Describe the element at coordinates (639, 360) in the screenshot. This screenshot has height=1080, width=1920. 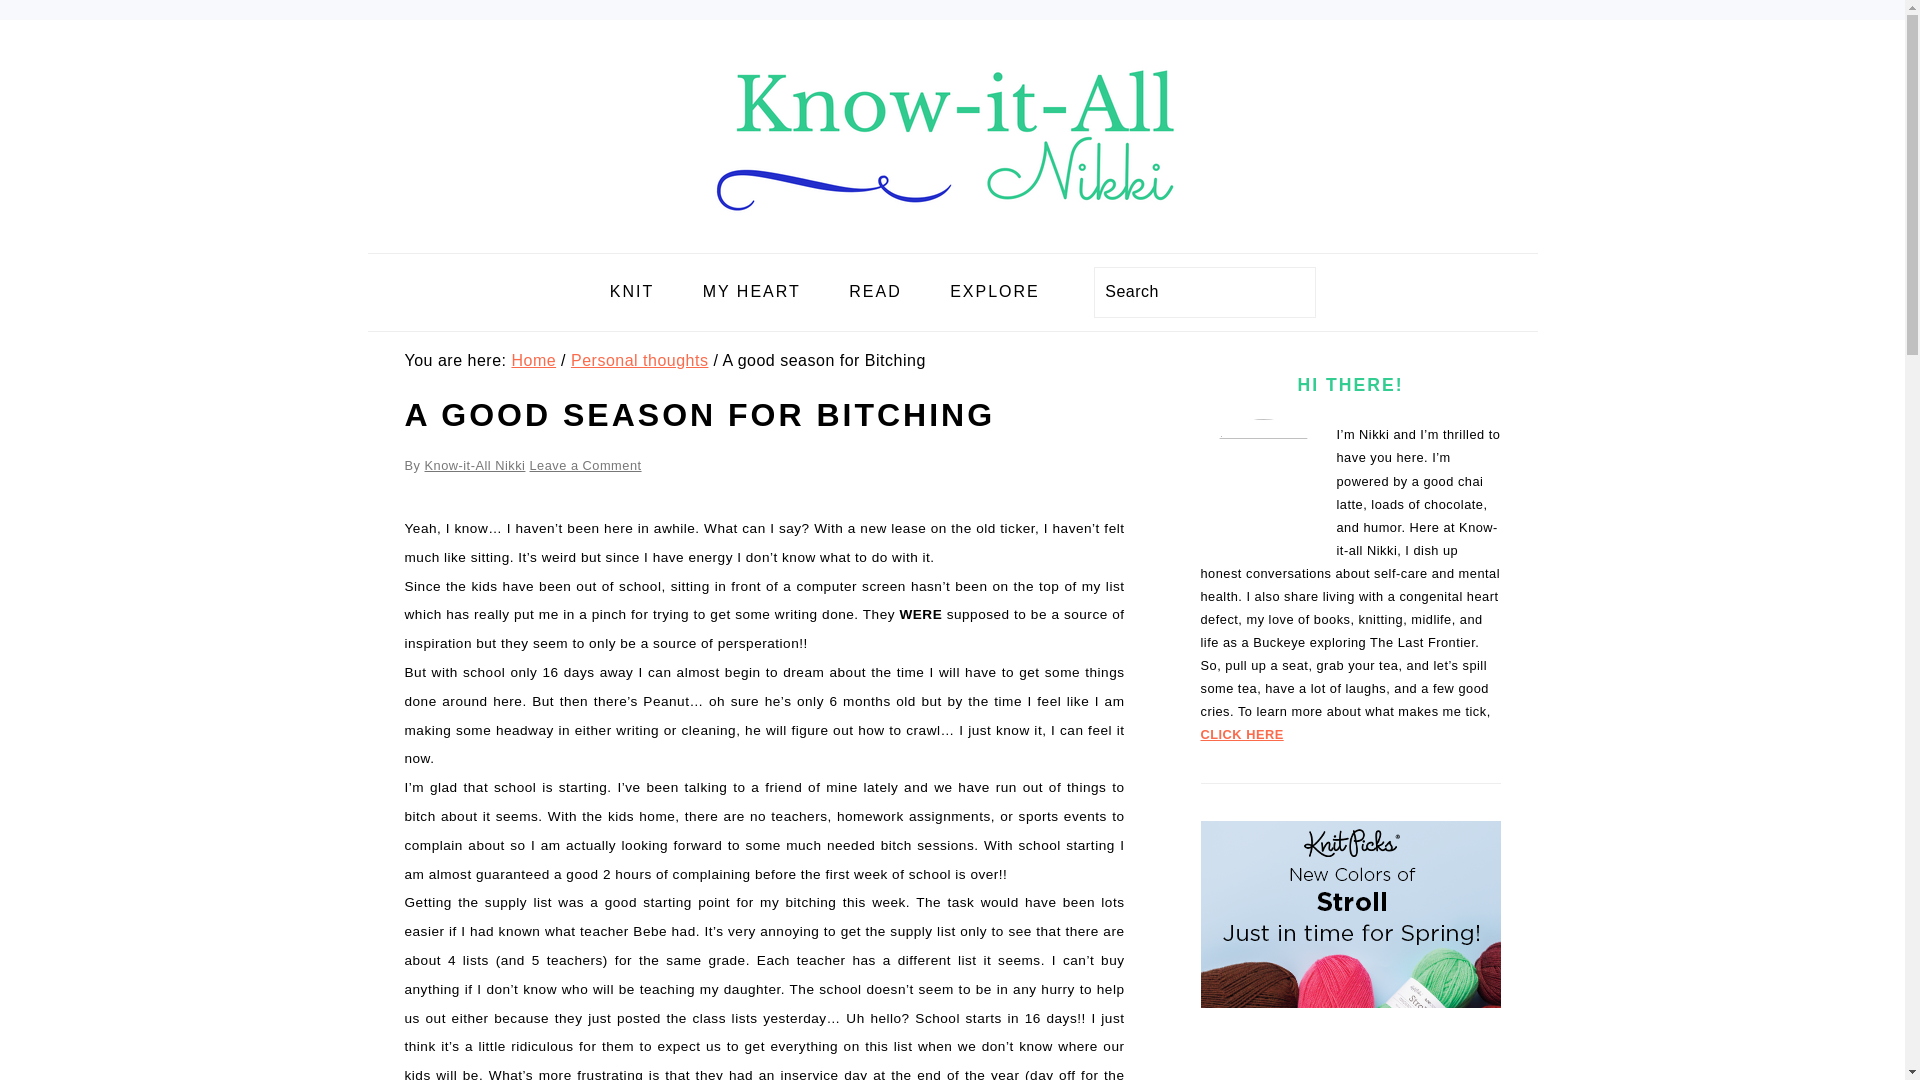
I see `Personal thoughts` at that location.